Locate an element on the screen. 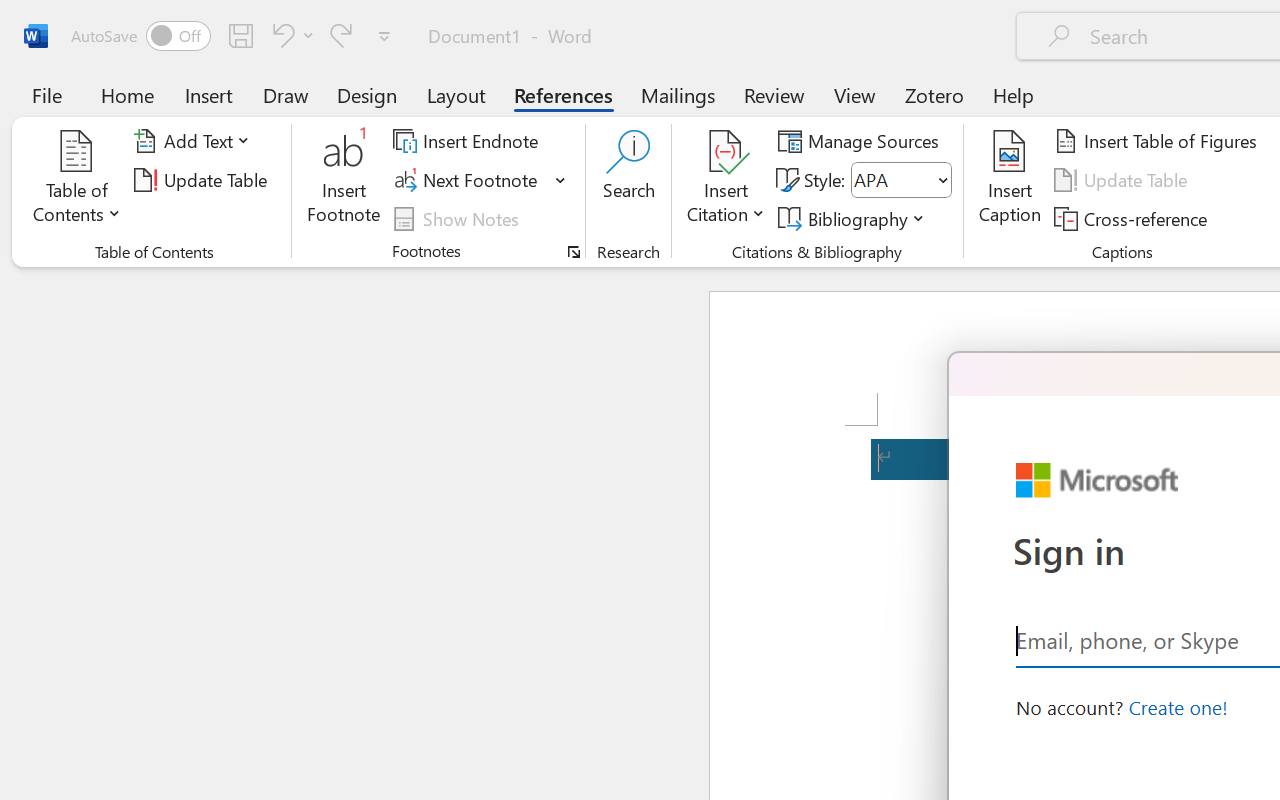 Image resolution: width=1280 pixels, height=800 pixels. Update Table... is located at coordinates (204, 180).